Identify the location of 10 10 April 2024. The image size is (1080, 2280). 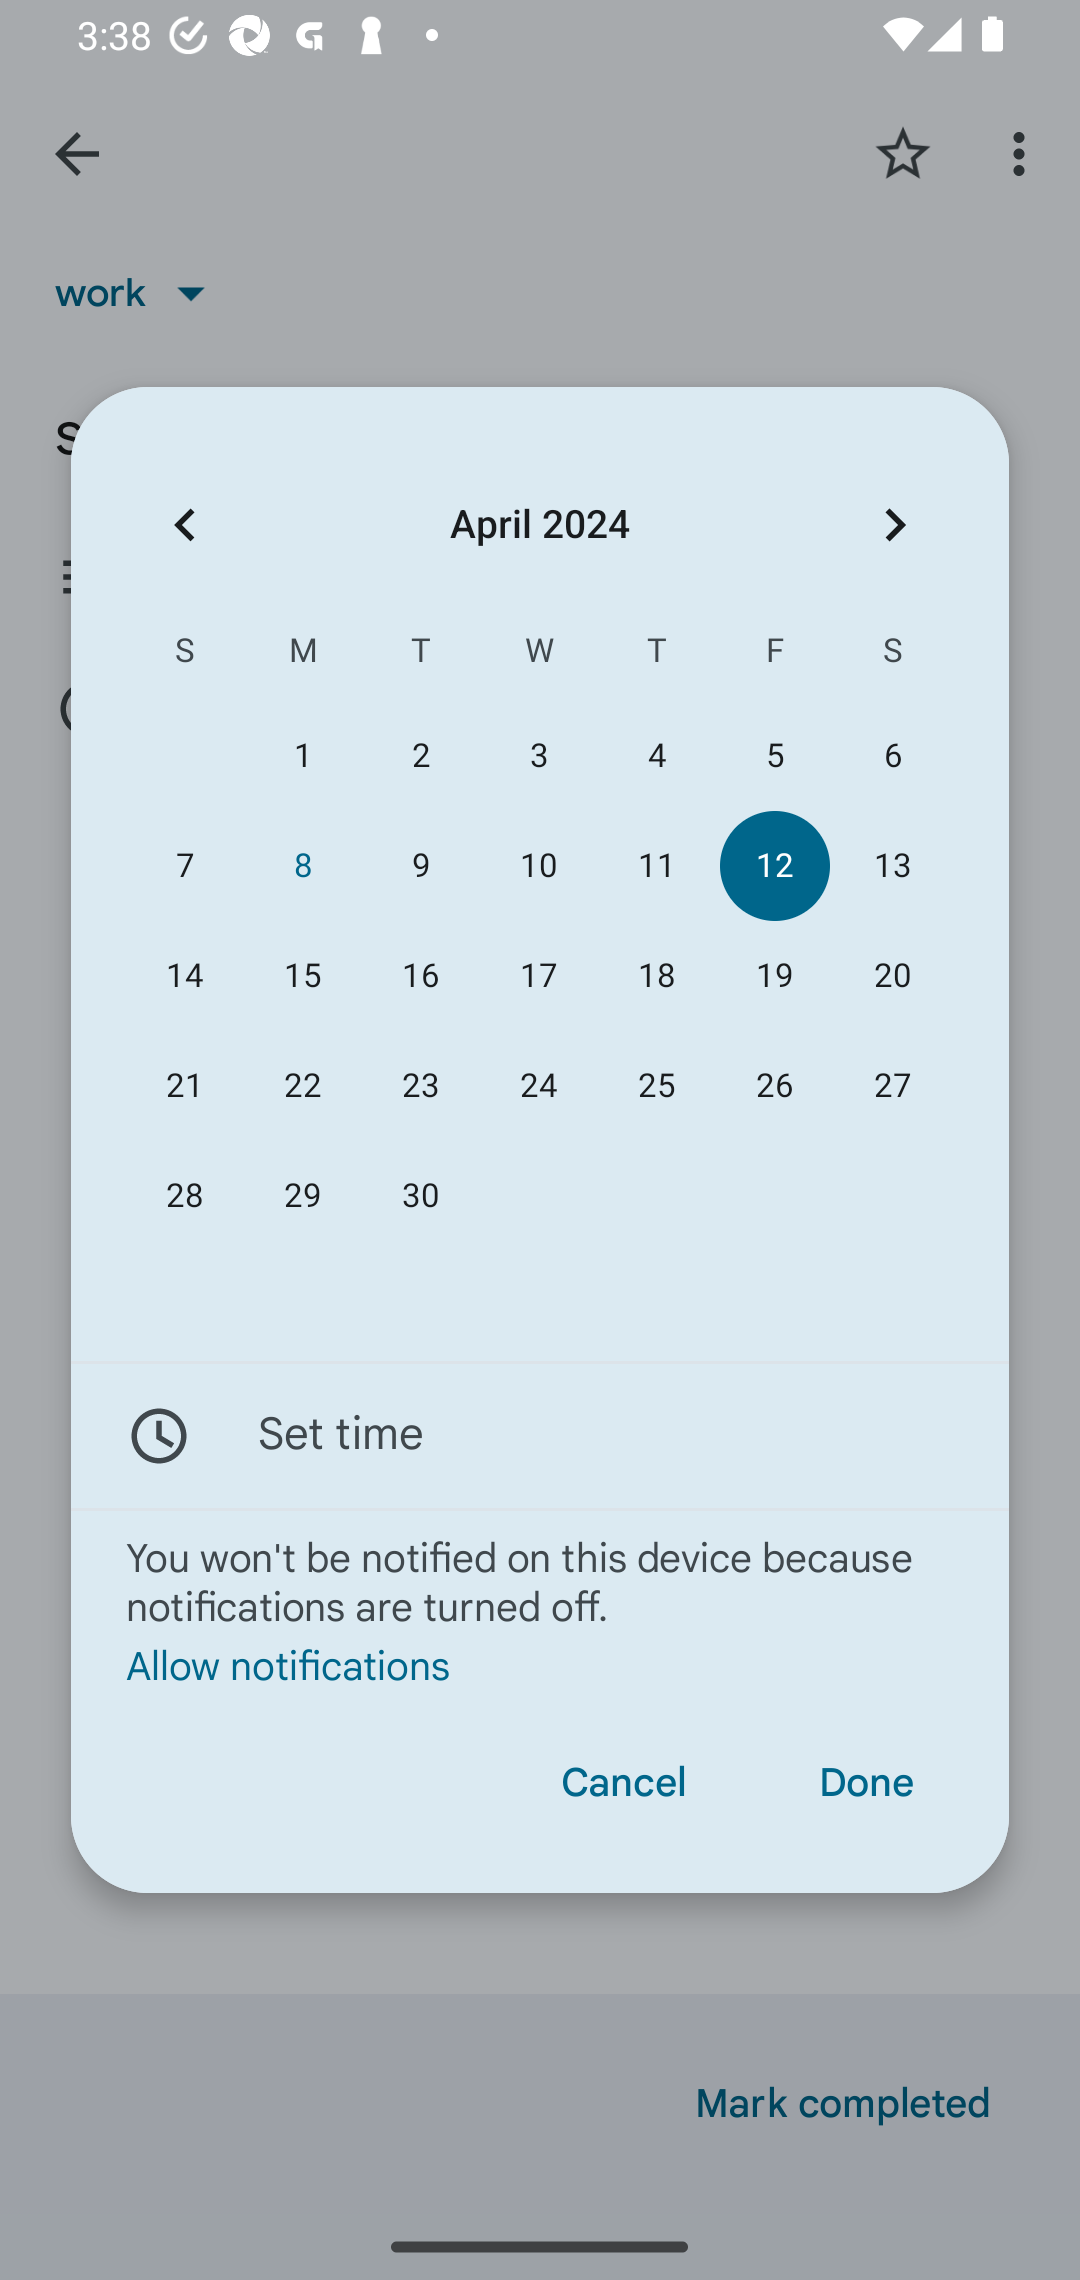
(538, 866).